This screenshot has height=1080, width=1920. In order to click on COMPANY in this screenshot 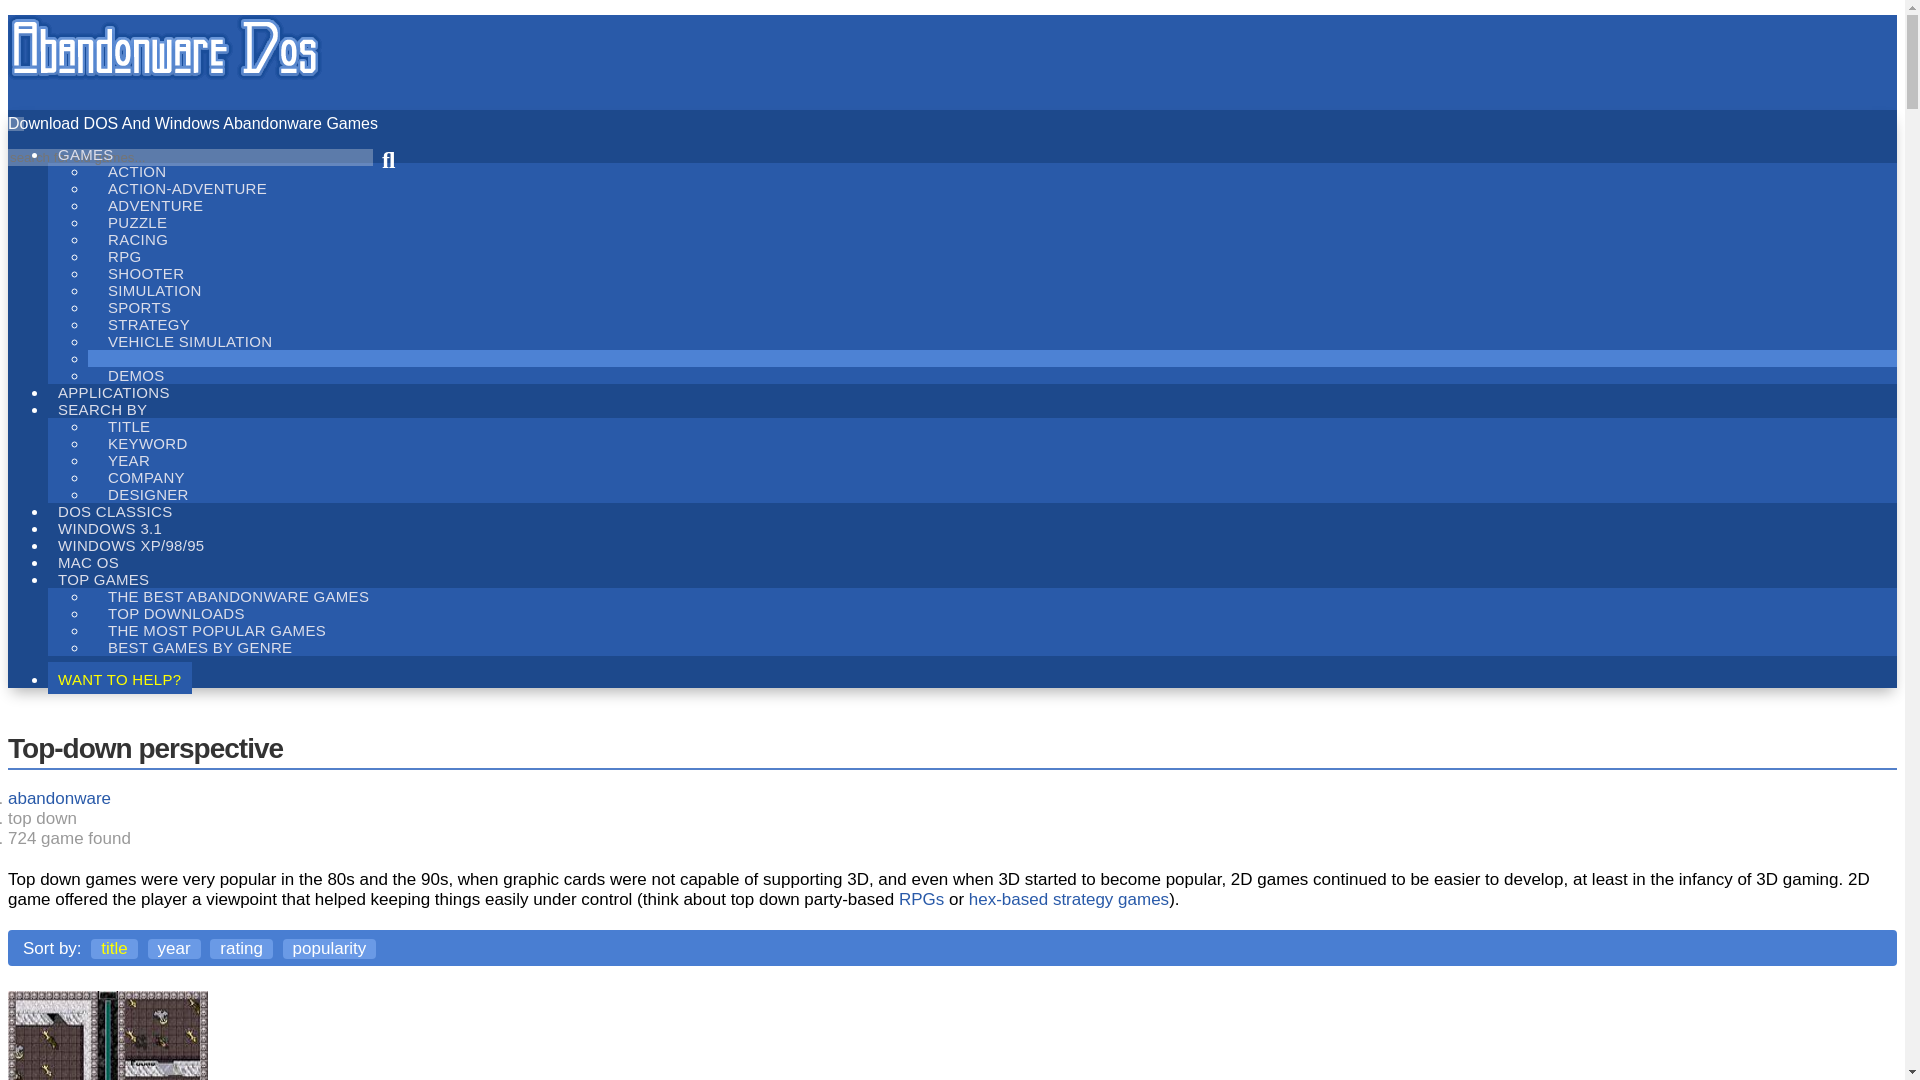, I will do `click(146, 478)`.